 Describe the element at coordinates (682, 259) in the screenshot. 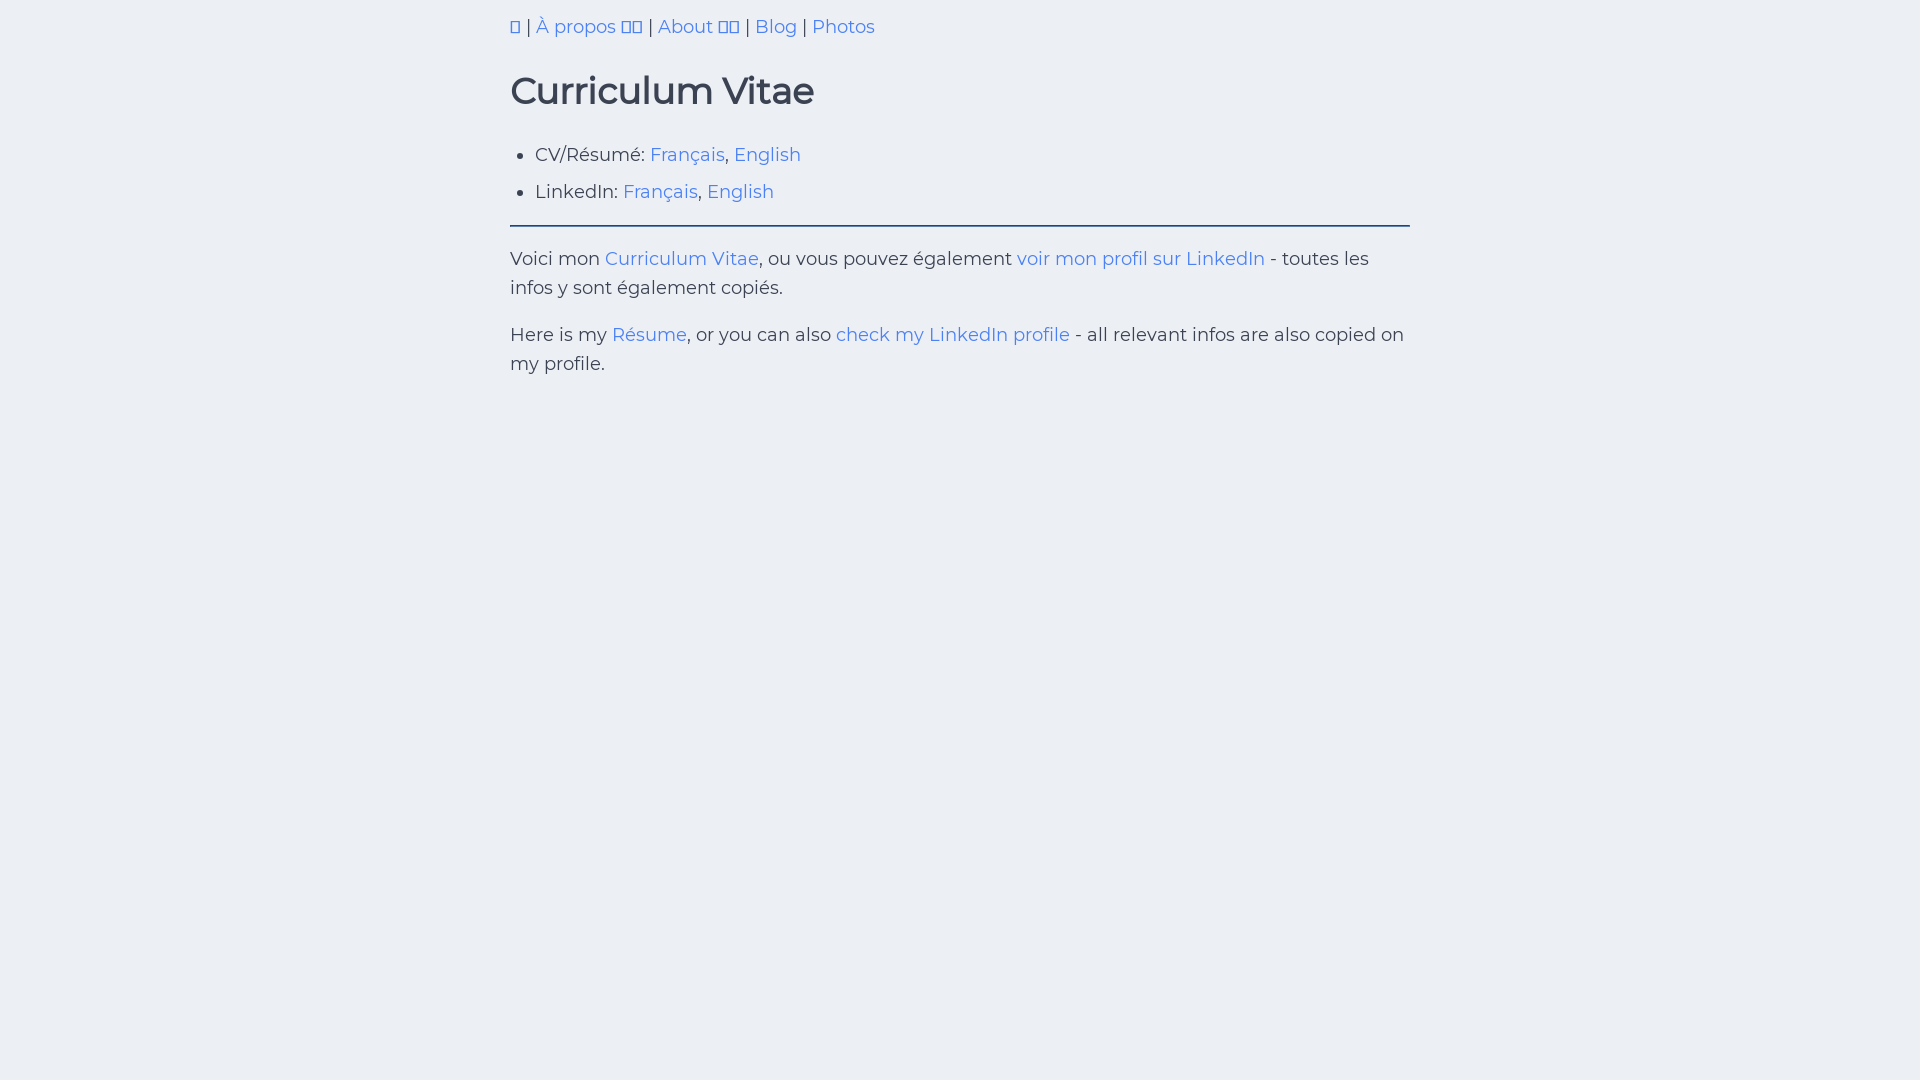

I see `Curriculum Vitae` at that location.